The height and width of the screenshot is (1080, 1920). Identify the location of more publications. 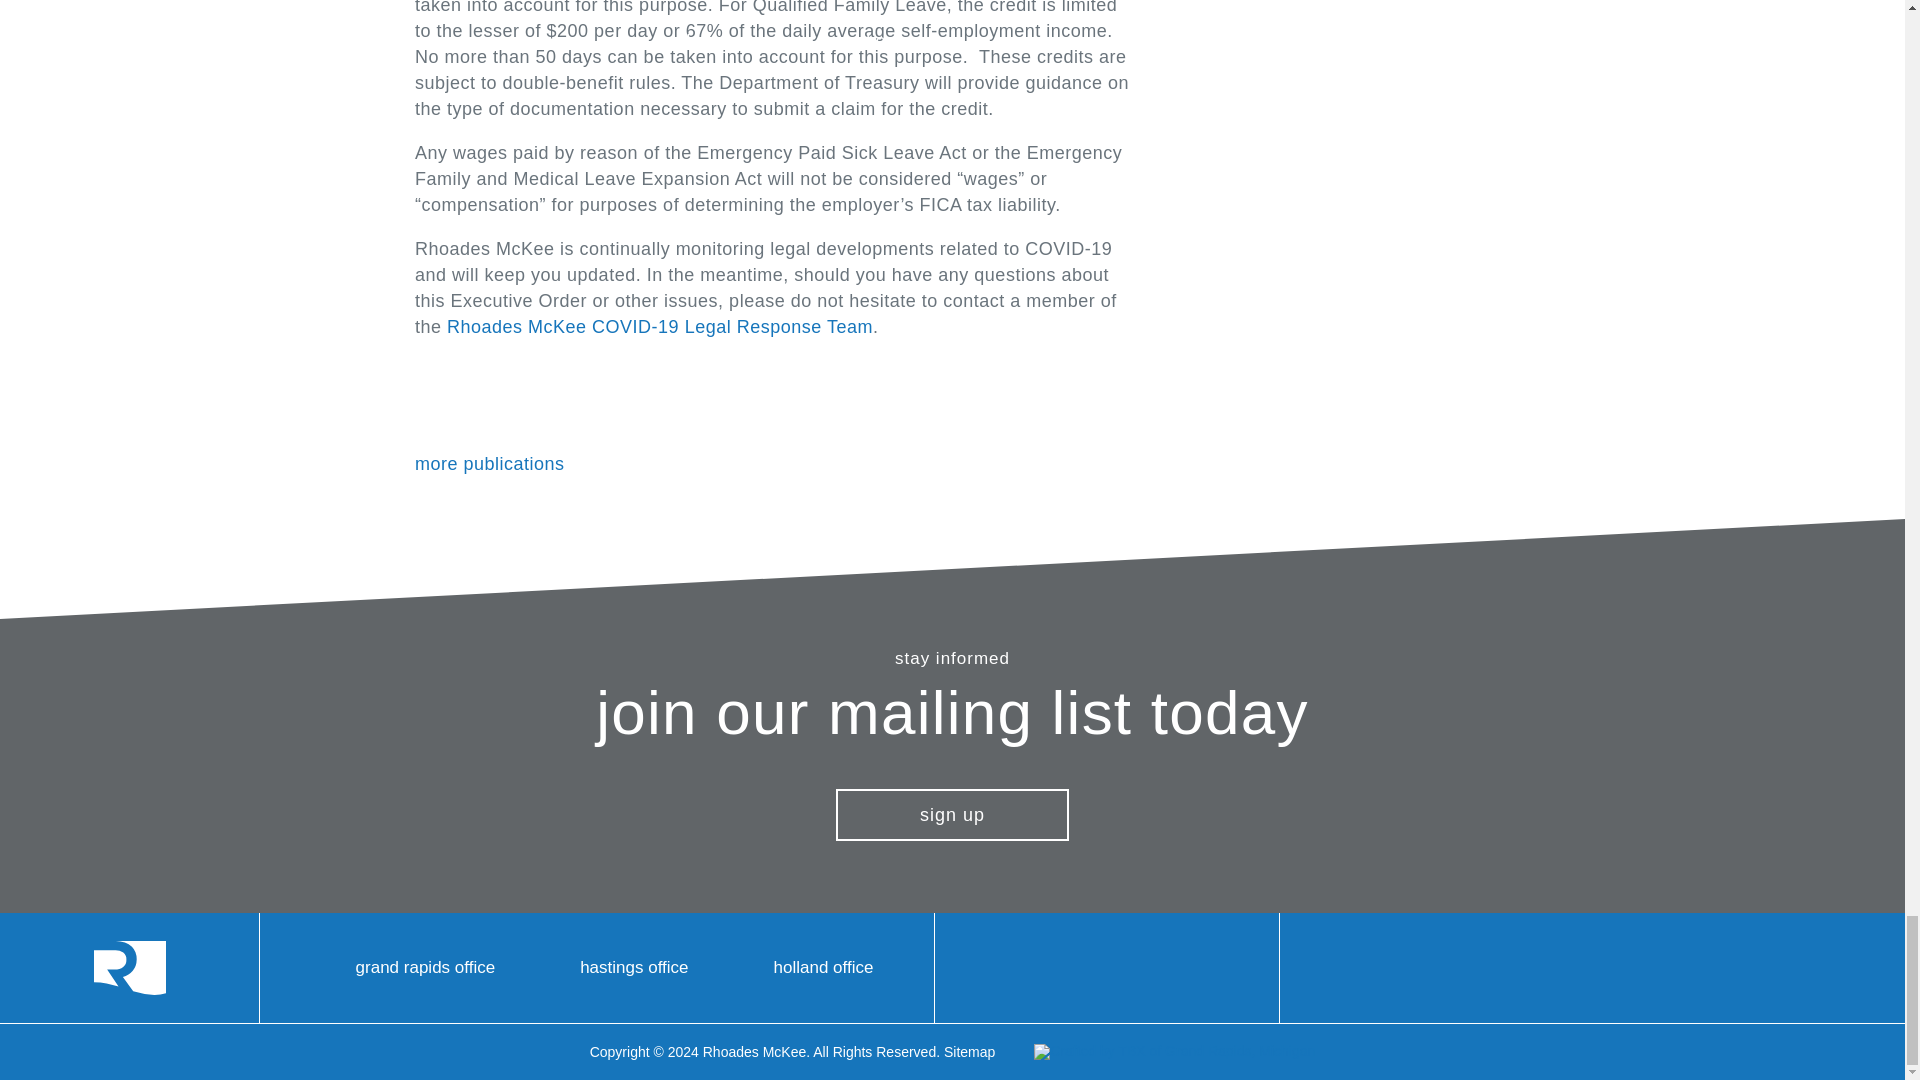
(500, 463).